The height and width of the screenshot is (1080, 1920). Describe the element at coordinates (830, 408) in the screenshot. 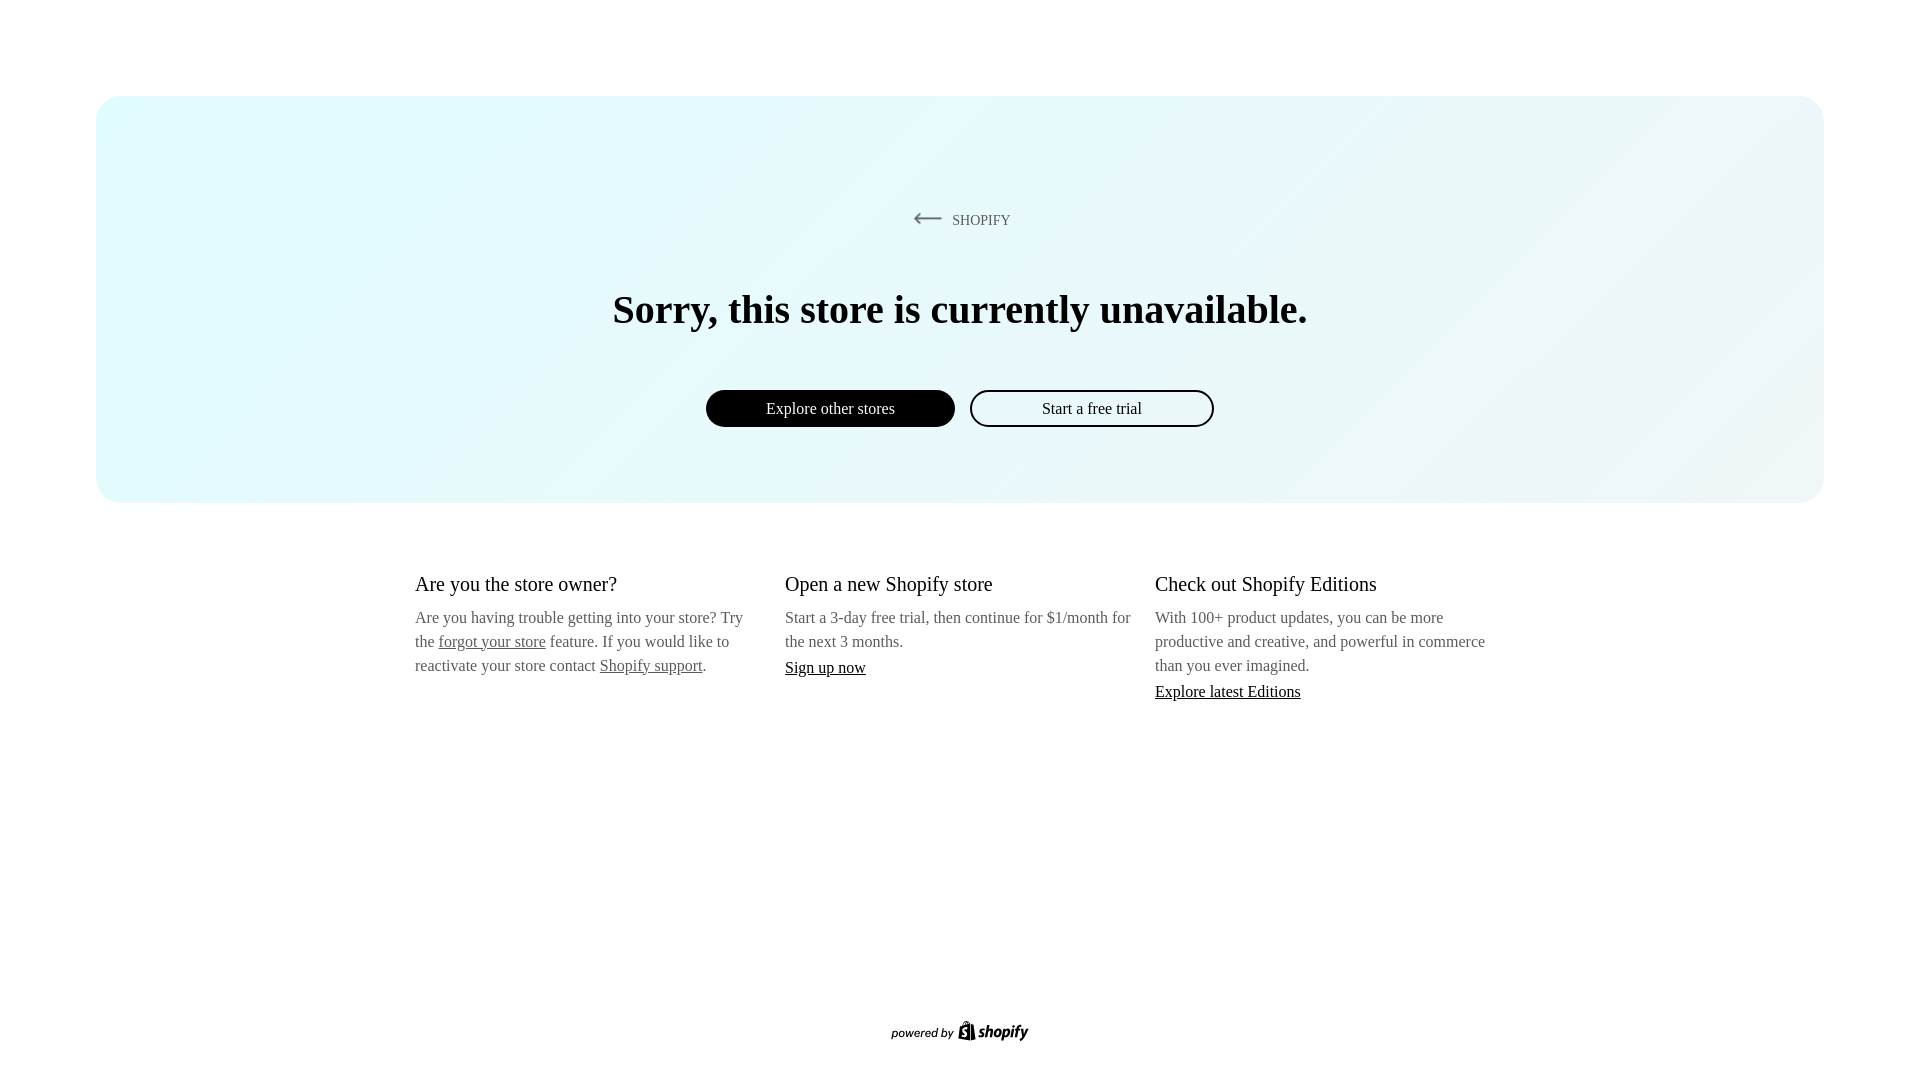

I see `Explore other stores` at that location.